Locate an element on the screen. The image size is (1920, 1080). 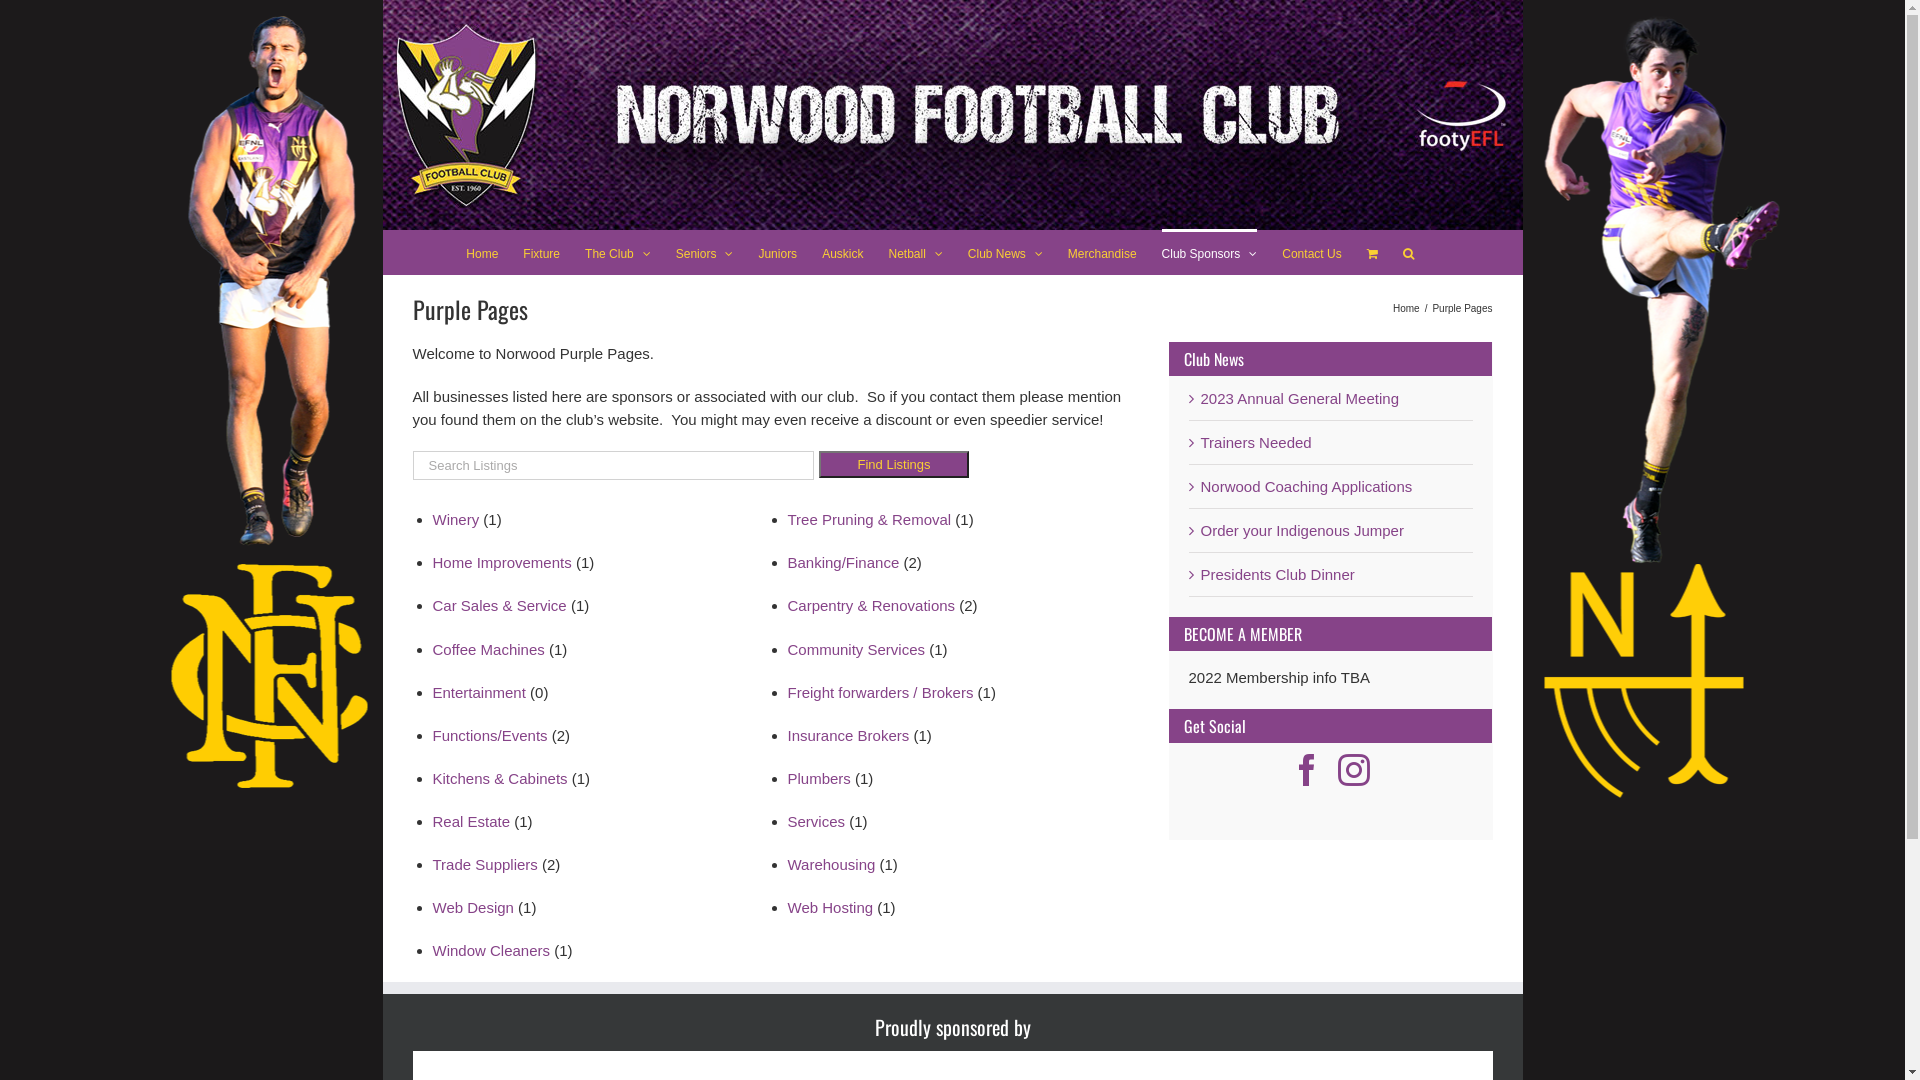
Quick search keywords is located at coordinates (613, 466).